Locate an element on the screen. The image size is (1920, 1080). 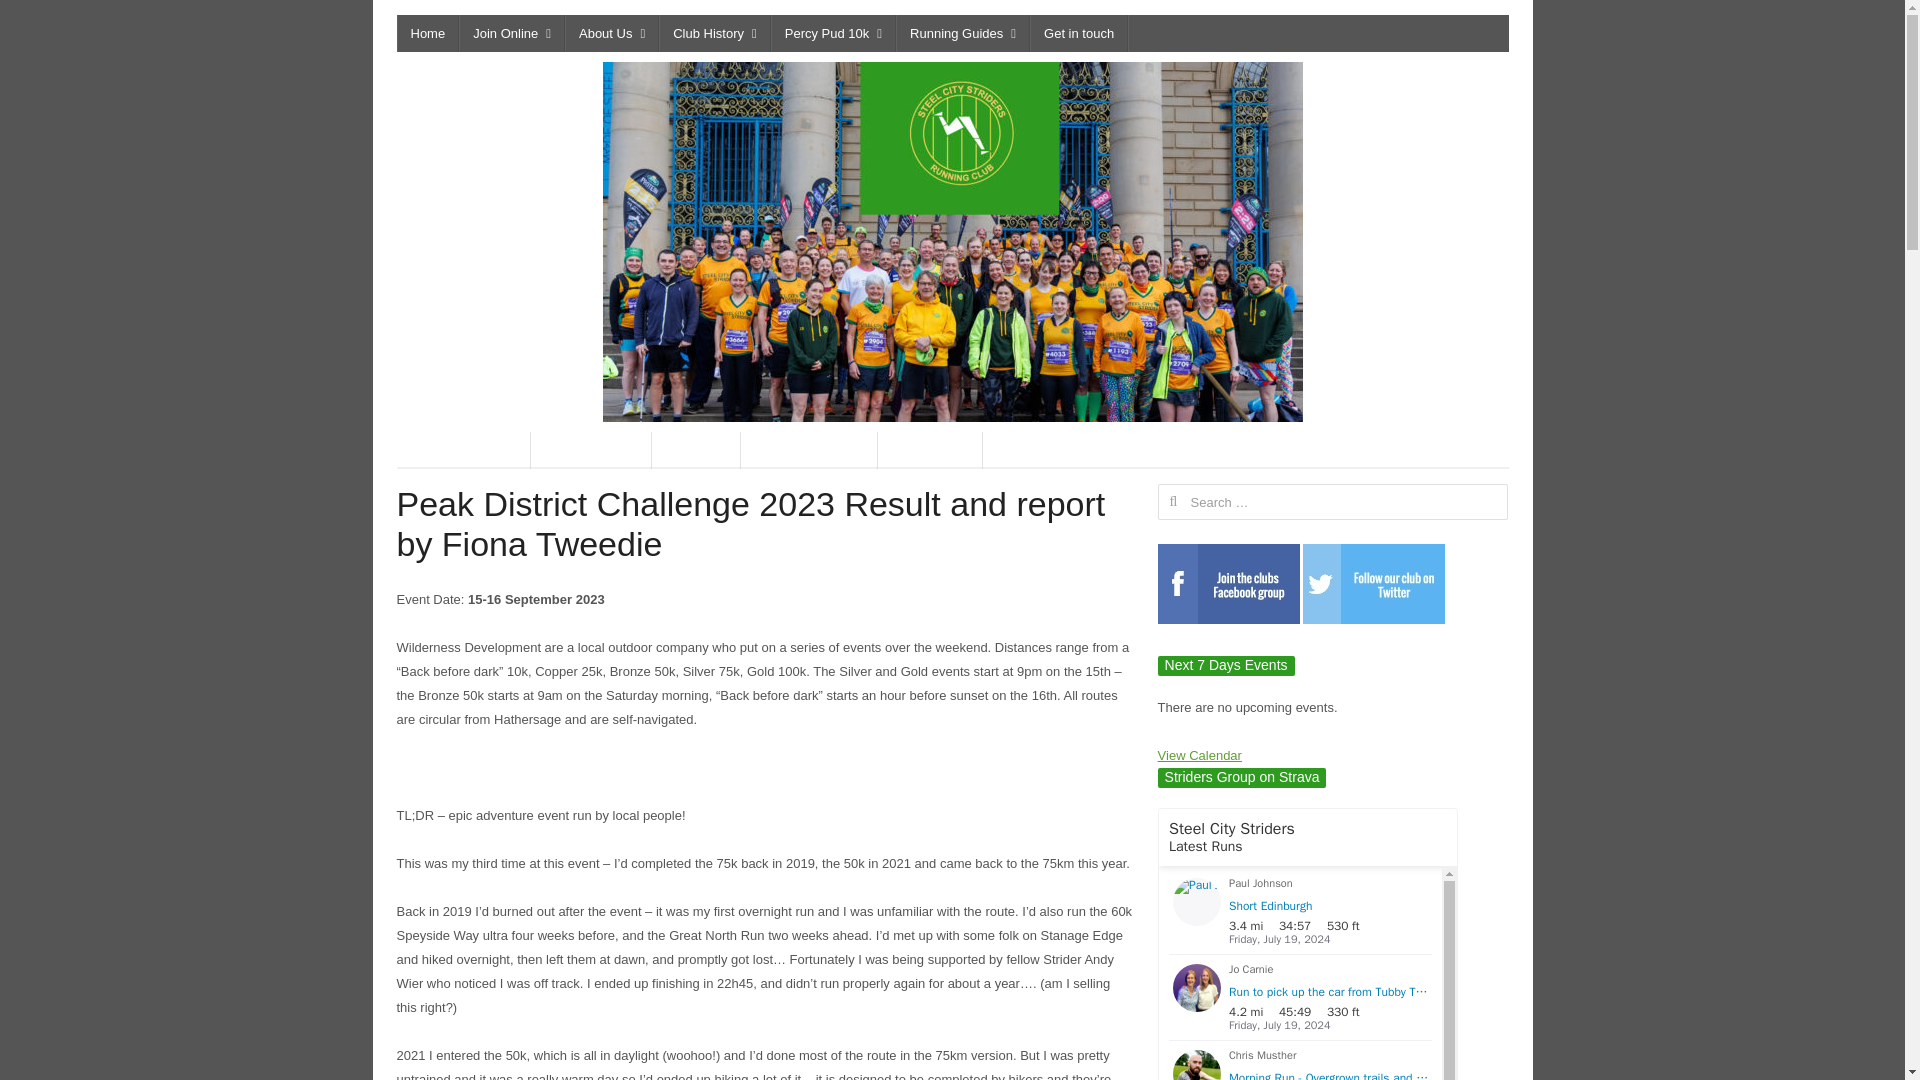
Join Online is located at coordinates (511, 33).